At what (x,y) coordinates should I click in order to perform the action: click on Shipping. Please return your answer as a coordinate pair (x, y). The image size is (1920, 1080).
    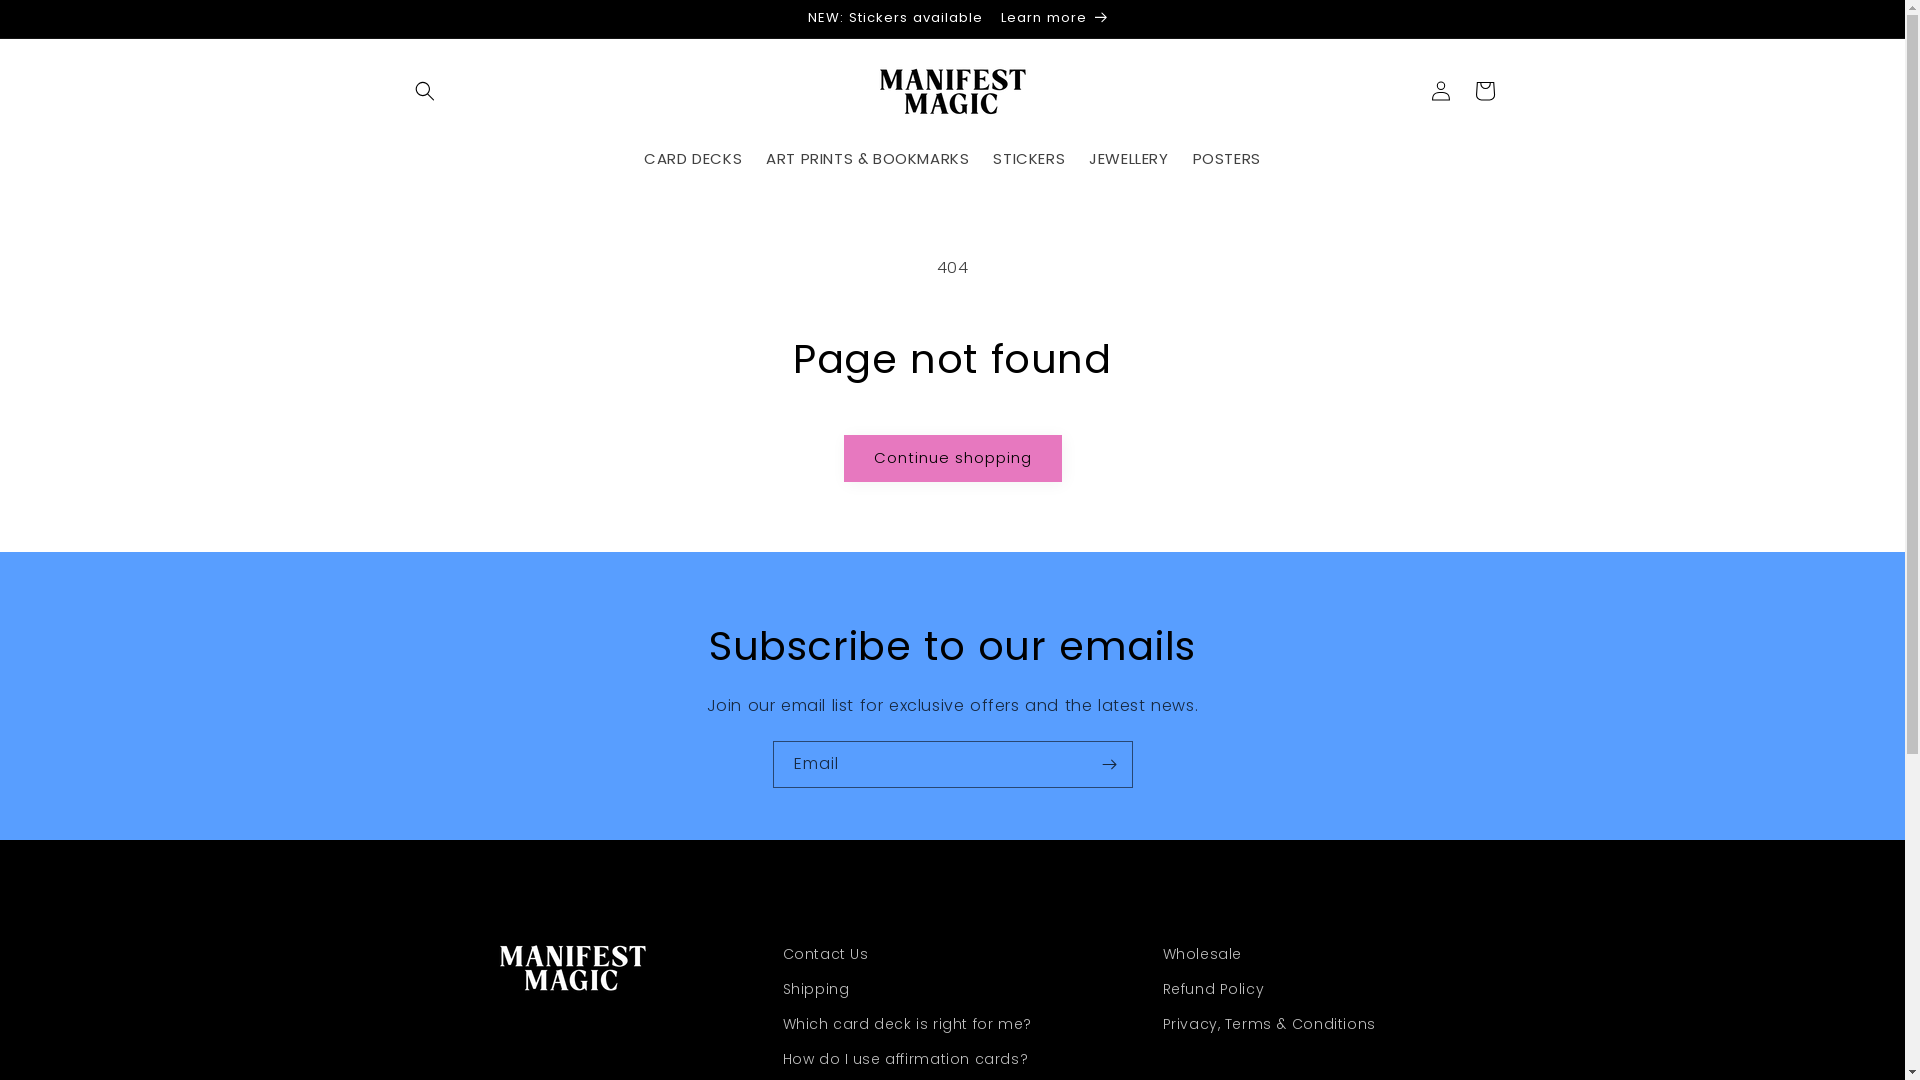
    Looking at the image, I should click on (816, 990).